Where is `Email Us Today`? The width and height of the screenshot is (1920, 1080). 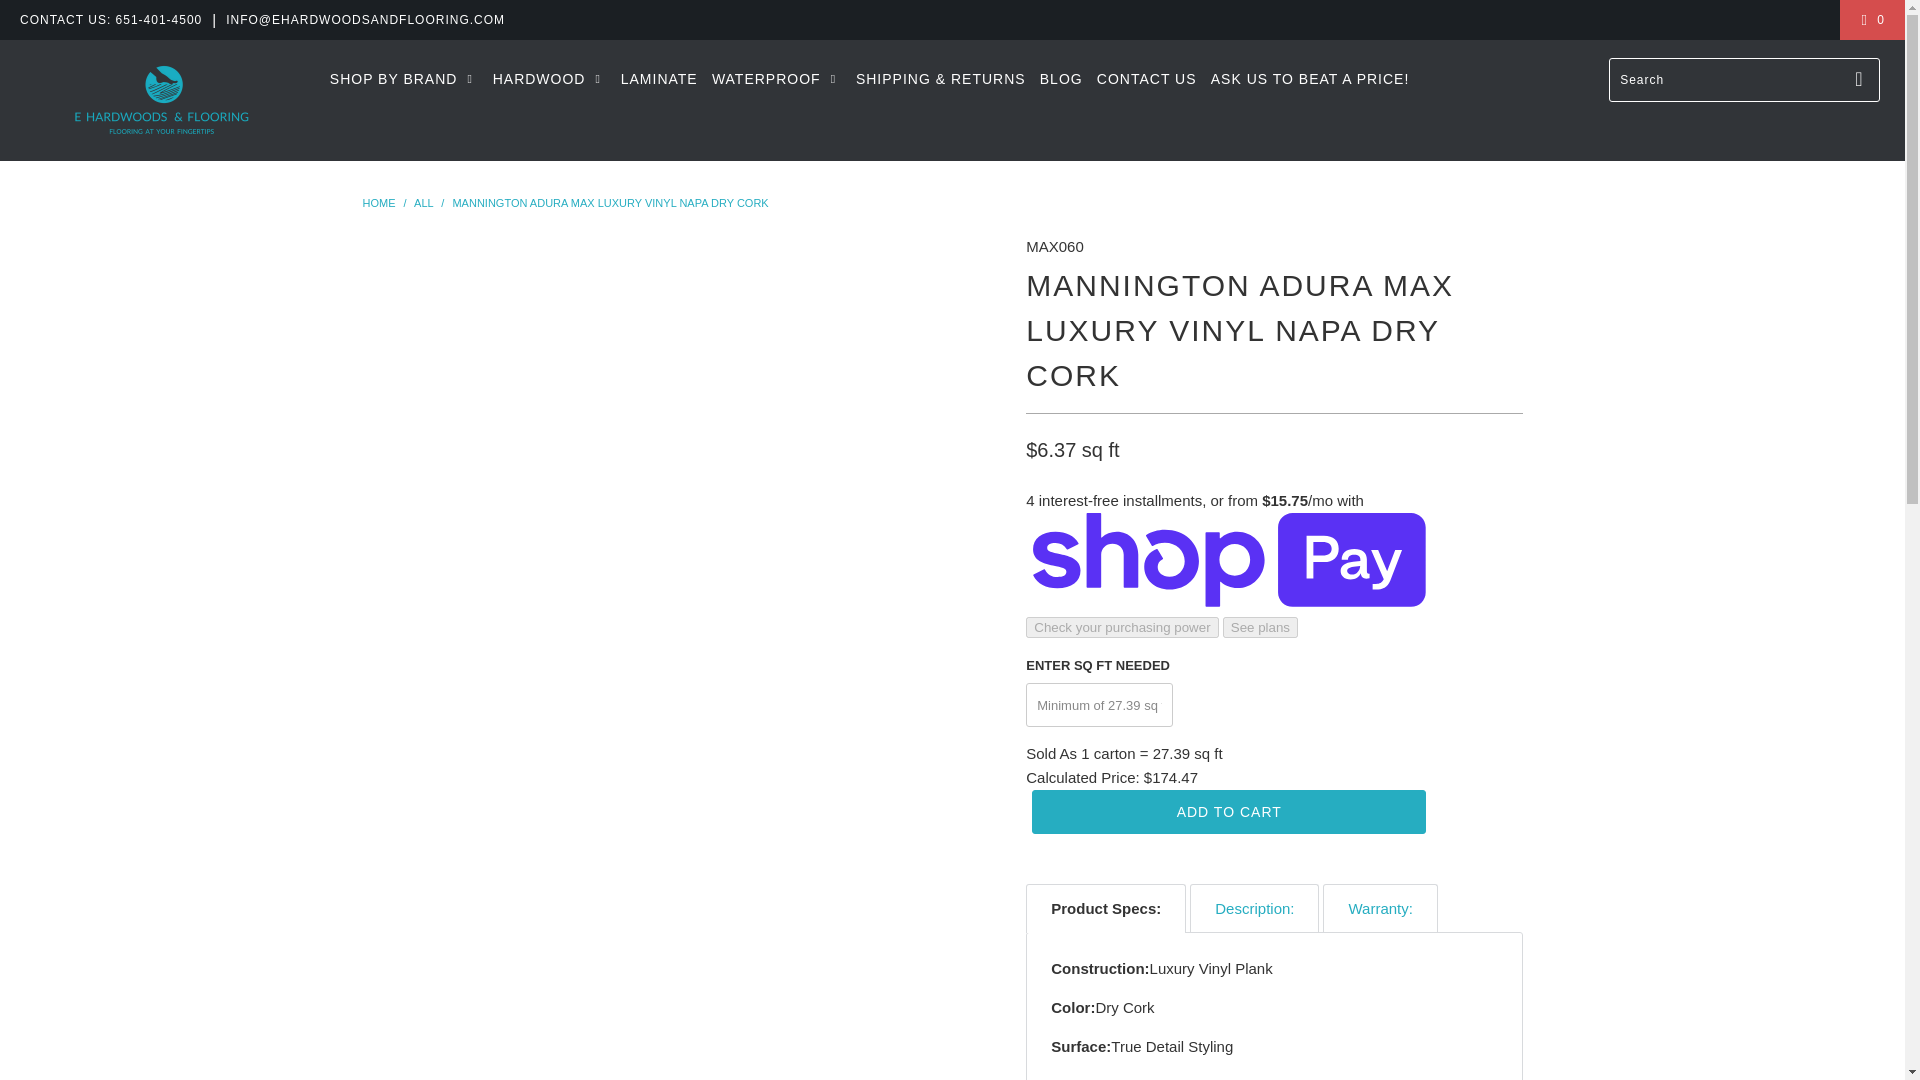
Email Us Today is located at coordinates (365, 20).